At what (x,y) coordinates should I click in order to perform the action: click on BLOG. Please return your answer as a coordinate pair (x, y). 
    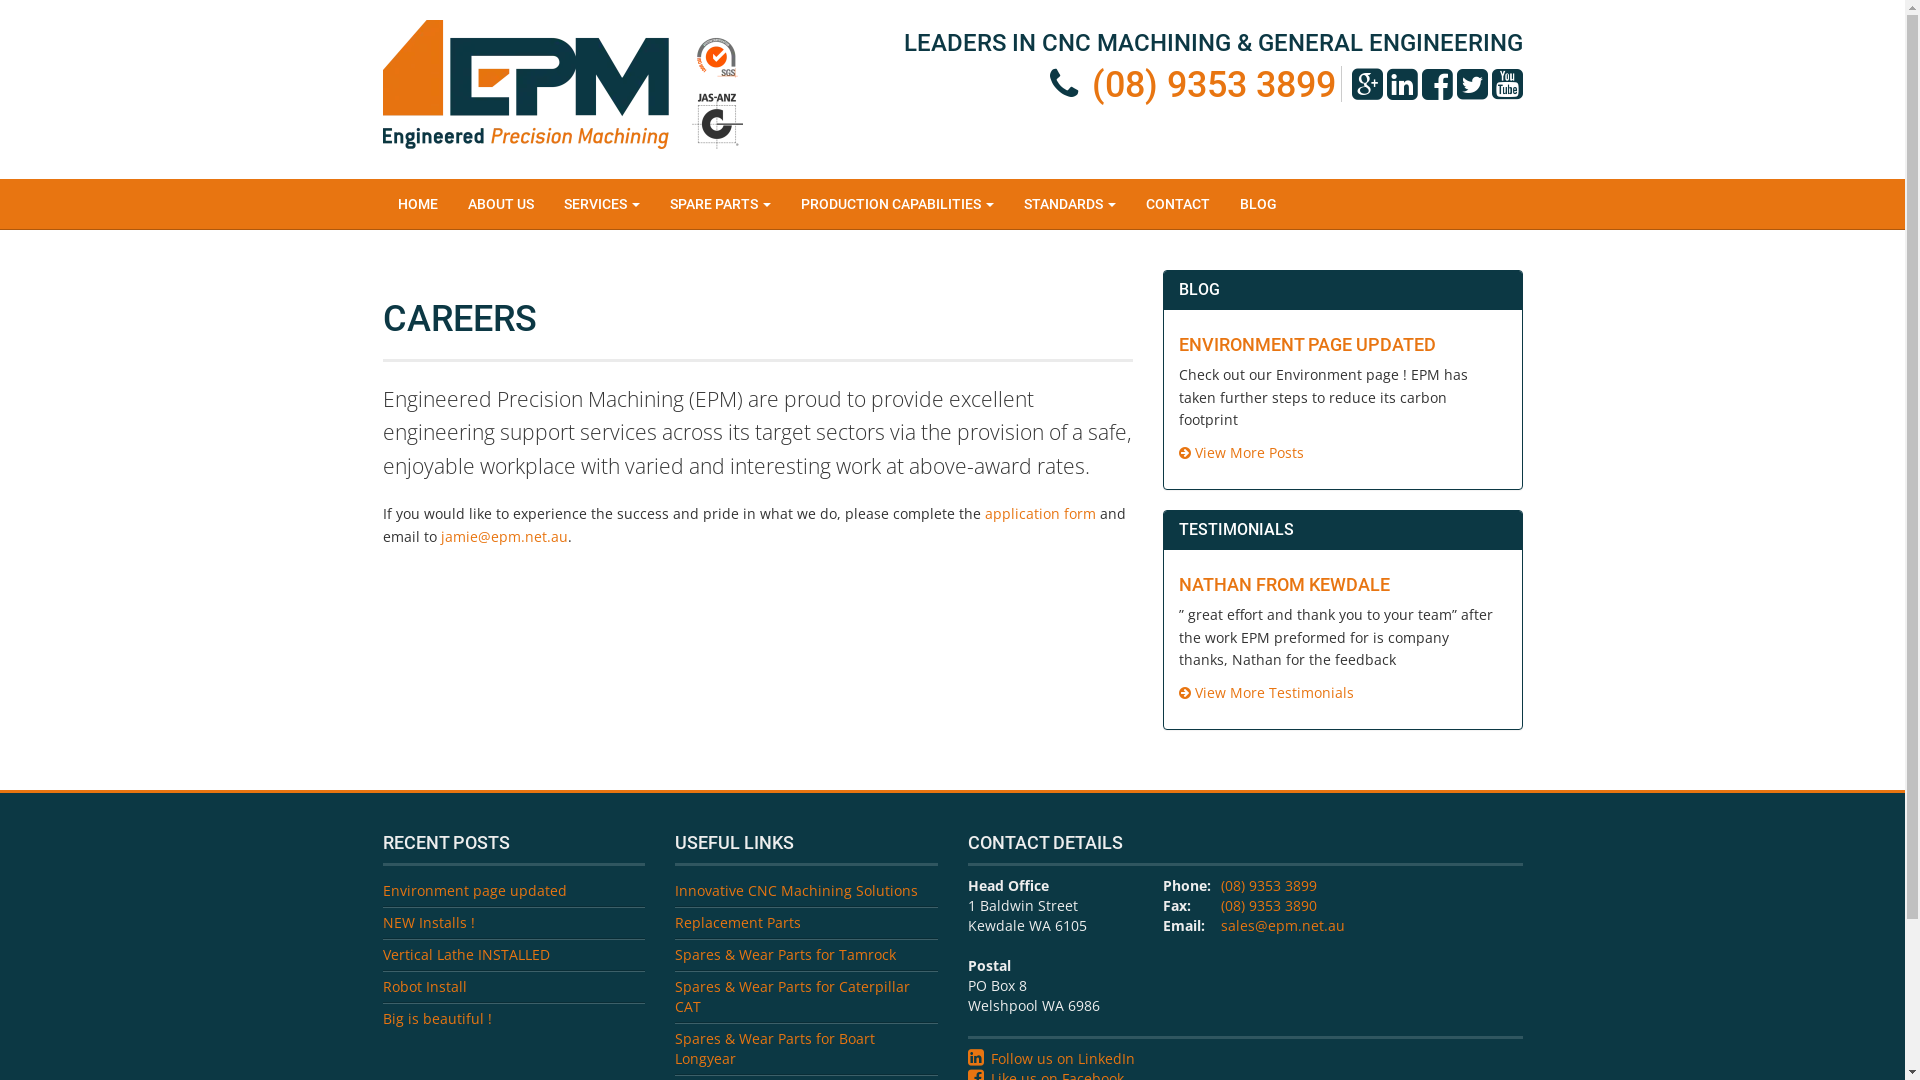
    Looking at the image, I should click on (1258, 204).